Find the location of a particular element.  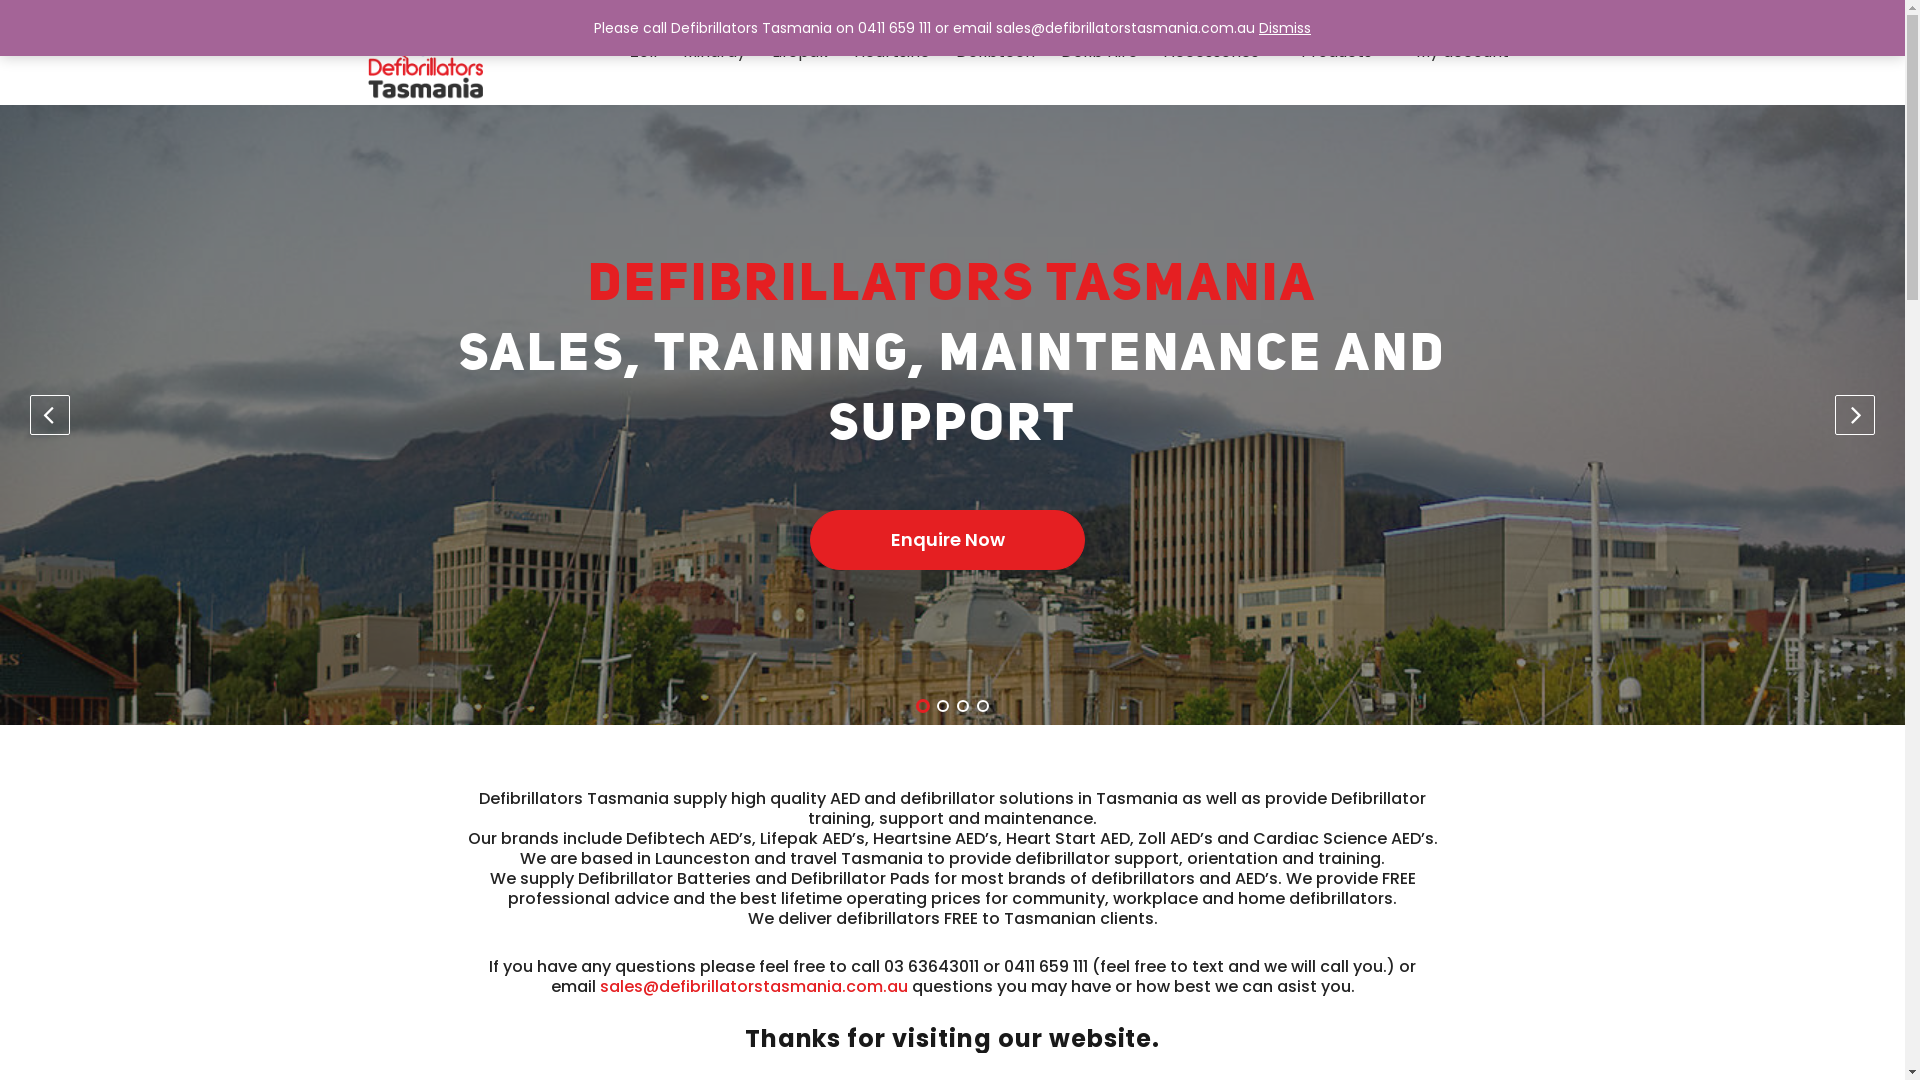

Heartsine is located at coordinates (892, 52).